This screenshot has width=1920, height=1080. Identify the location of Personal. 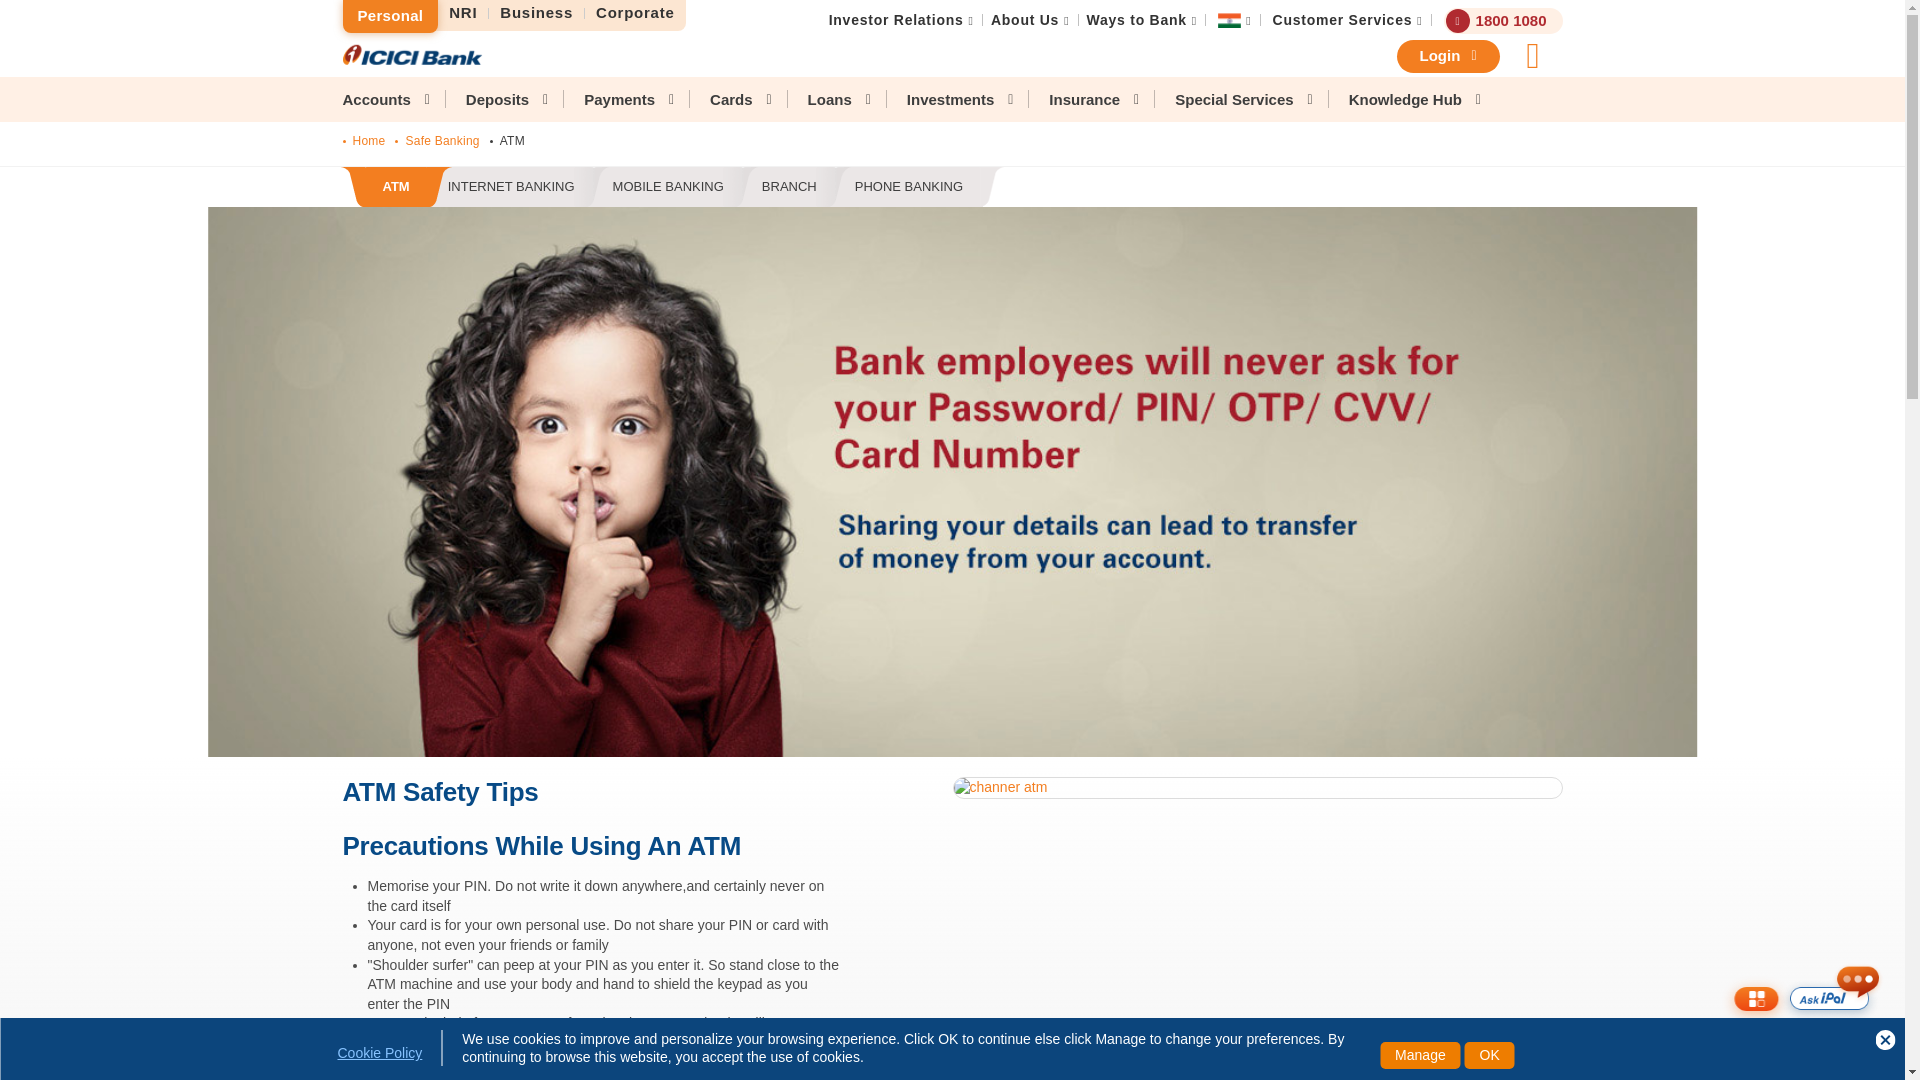
(463, 13).